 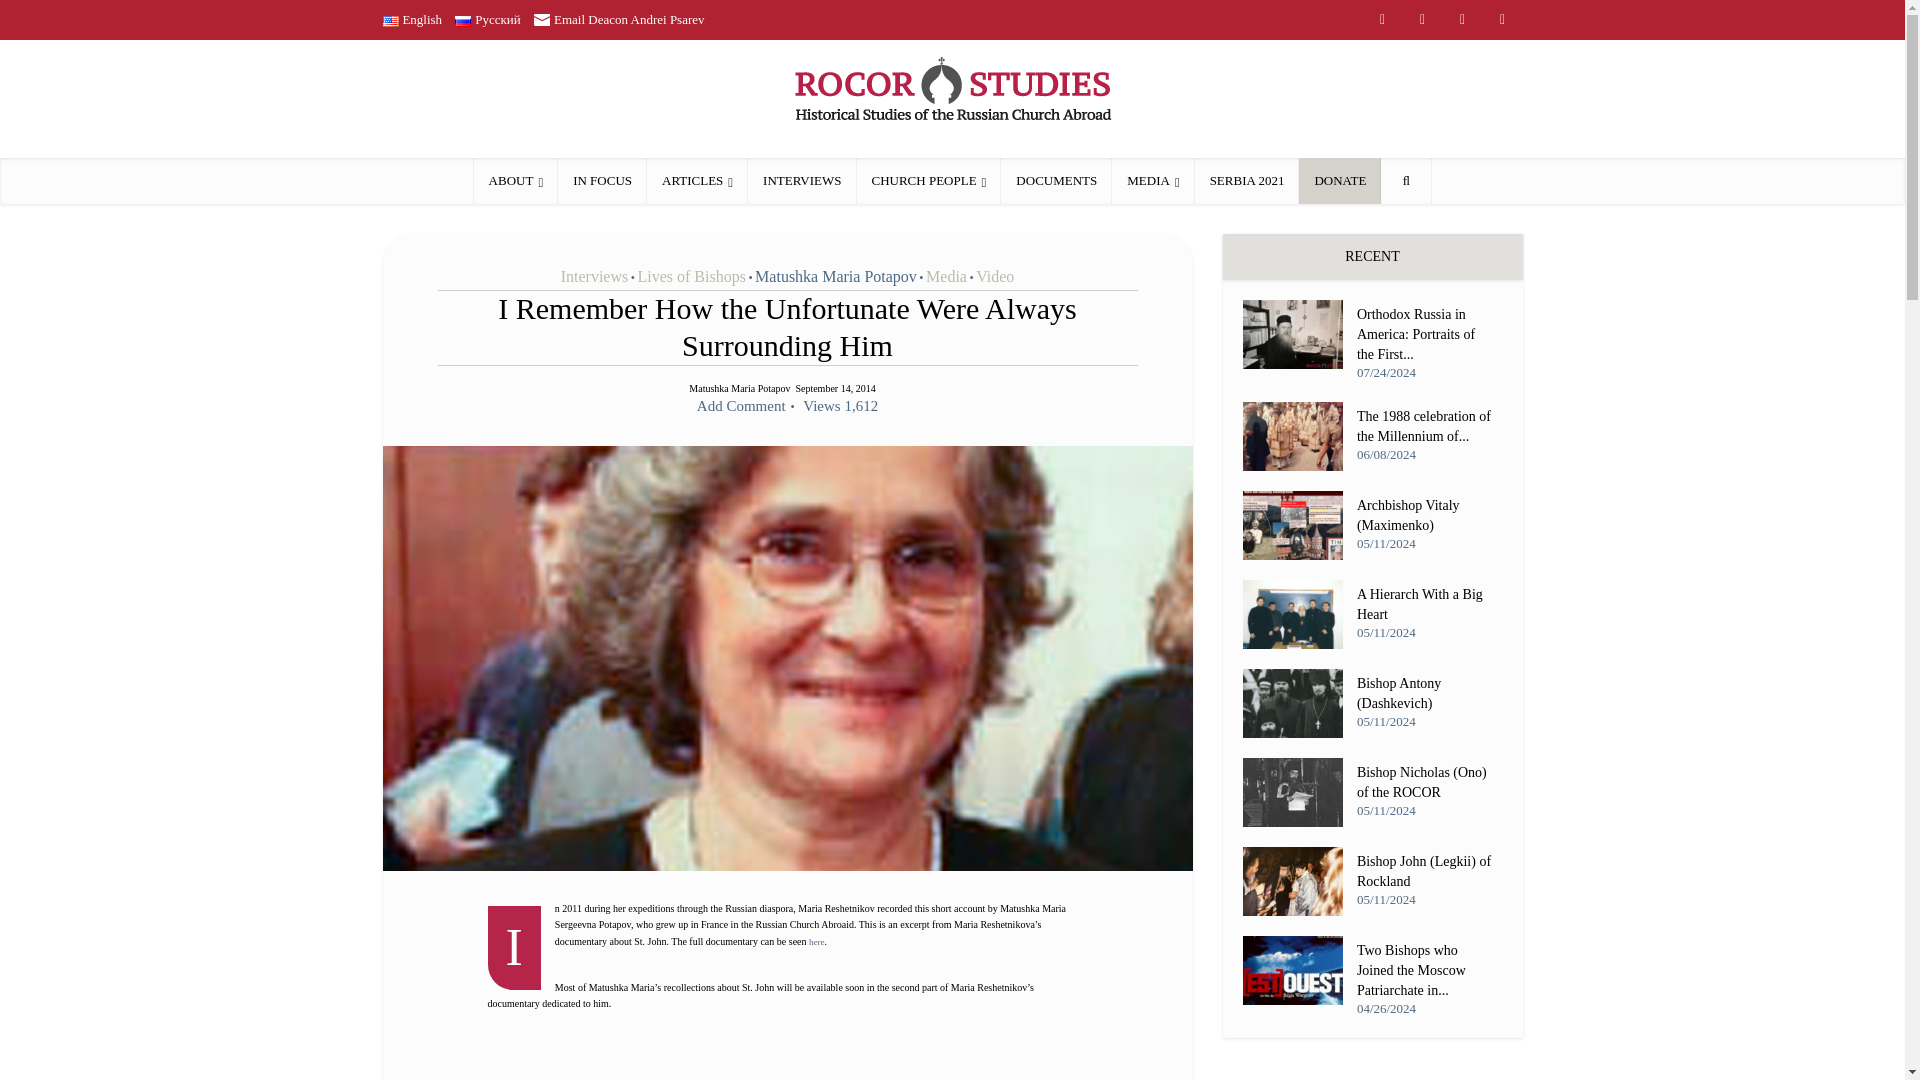 What do you see at coordinates (516, 180) in the screenshot?
I see `About` at bounding box center [516, 180].